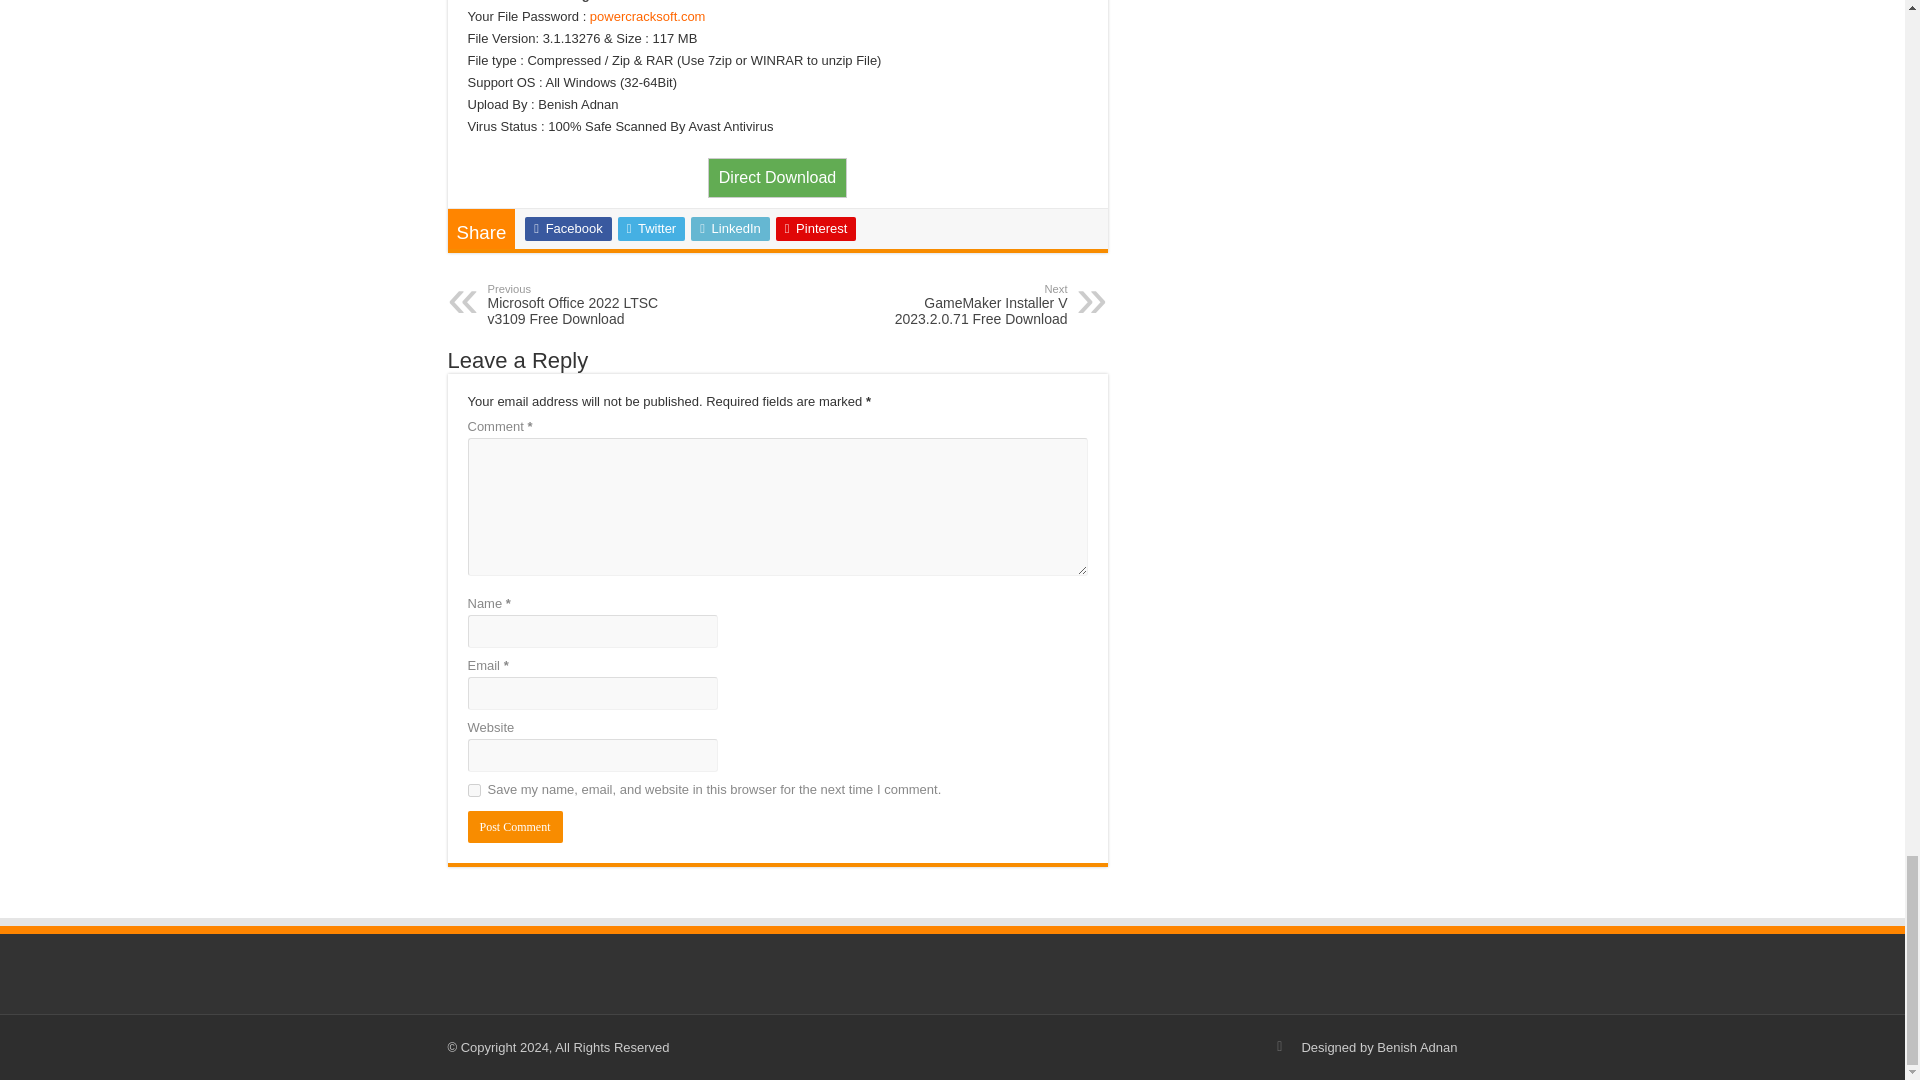  Describe the element at coordinates (816, 228) in the screenshot. I see `Mega` at that location.